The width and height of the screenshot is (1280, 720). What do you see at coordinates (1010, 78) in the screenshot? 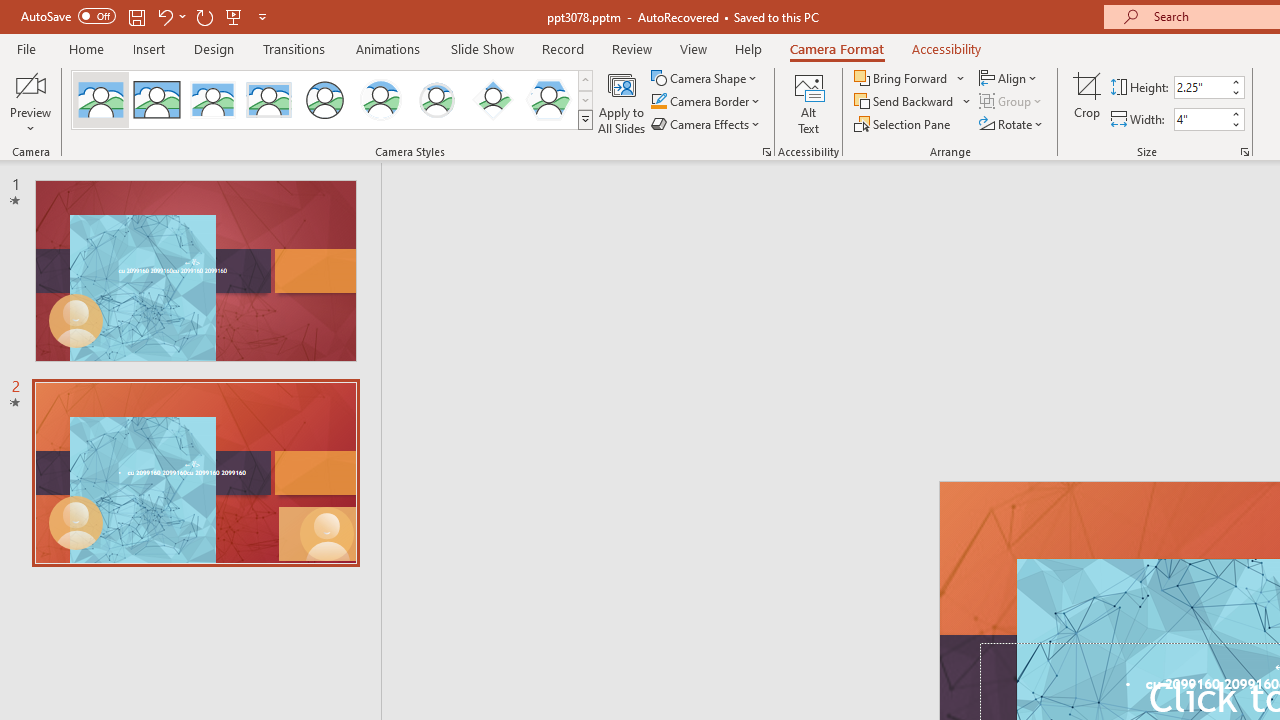
I see `Align` at bounding box center [1010, 78].